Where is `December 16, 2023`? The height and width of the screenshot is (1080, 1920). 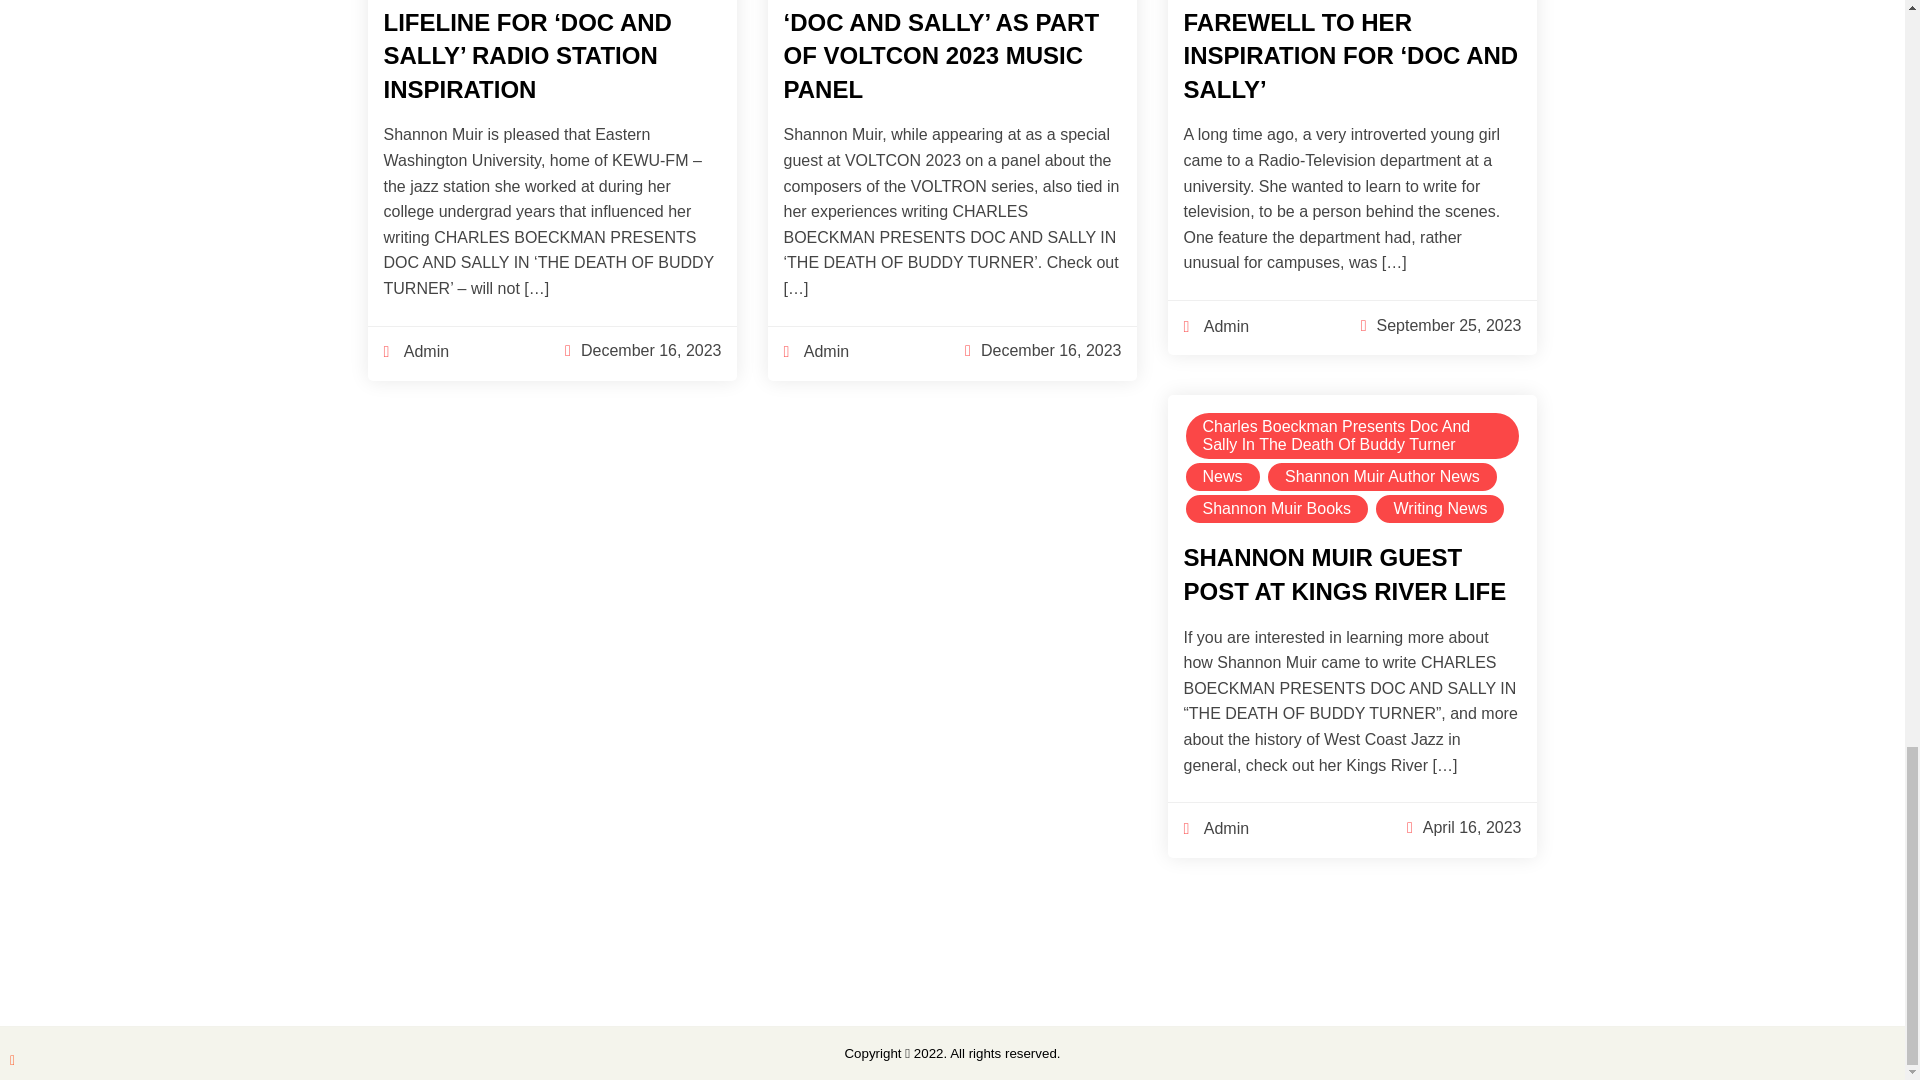 December 16, 2023 is located at coordinates (1051, 350).